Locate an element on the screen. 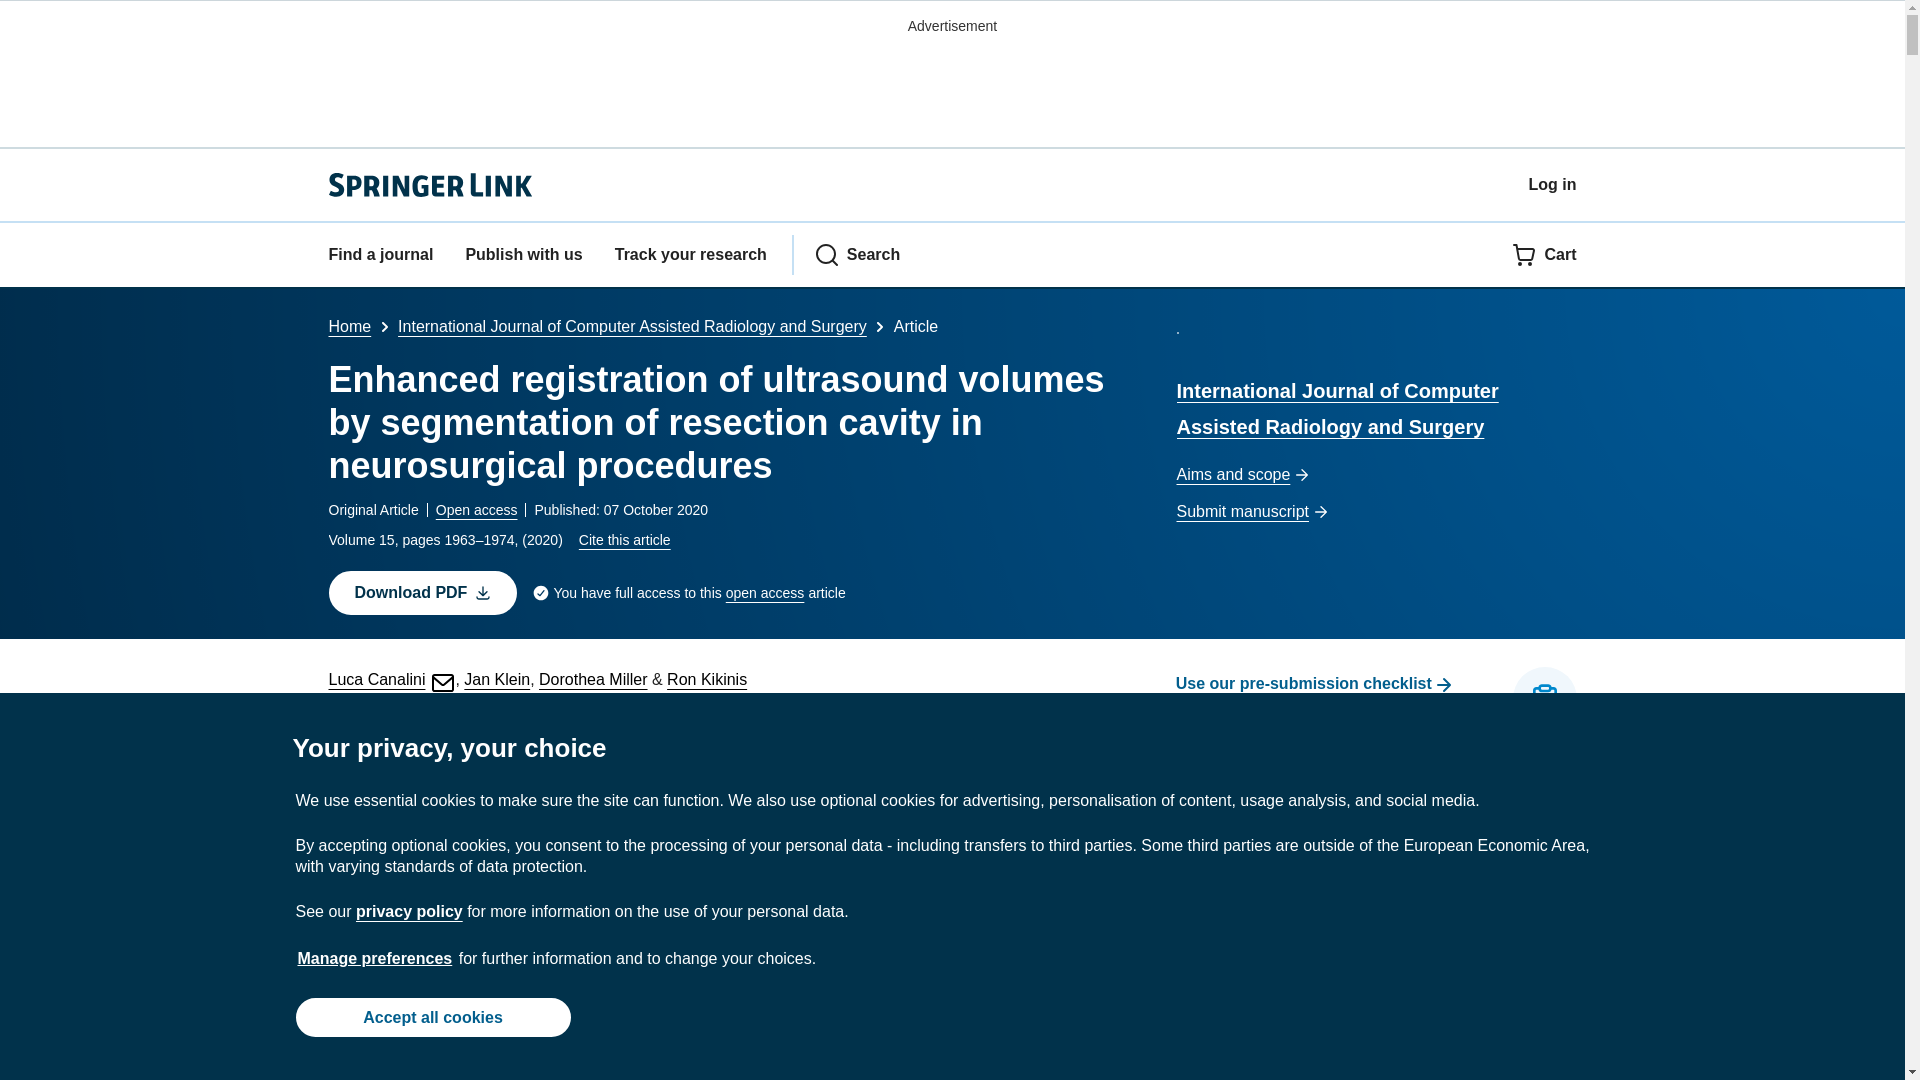  open access is located at coordinates (764, 593).